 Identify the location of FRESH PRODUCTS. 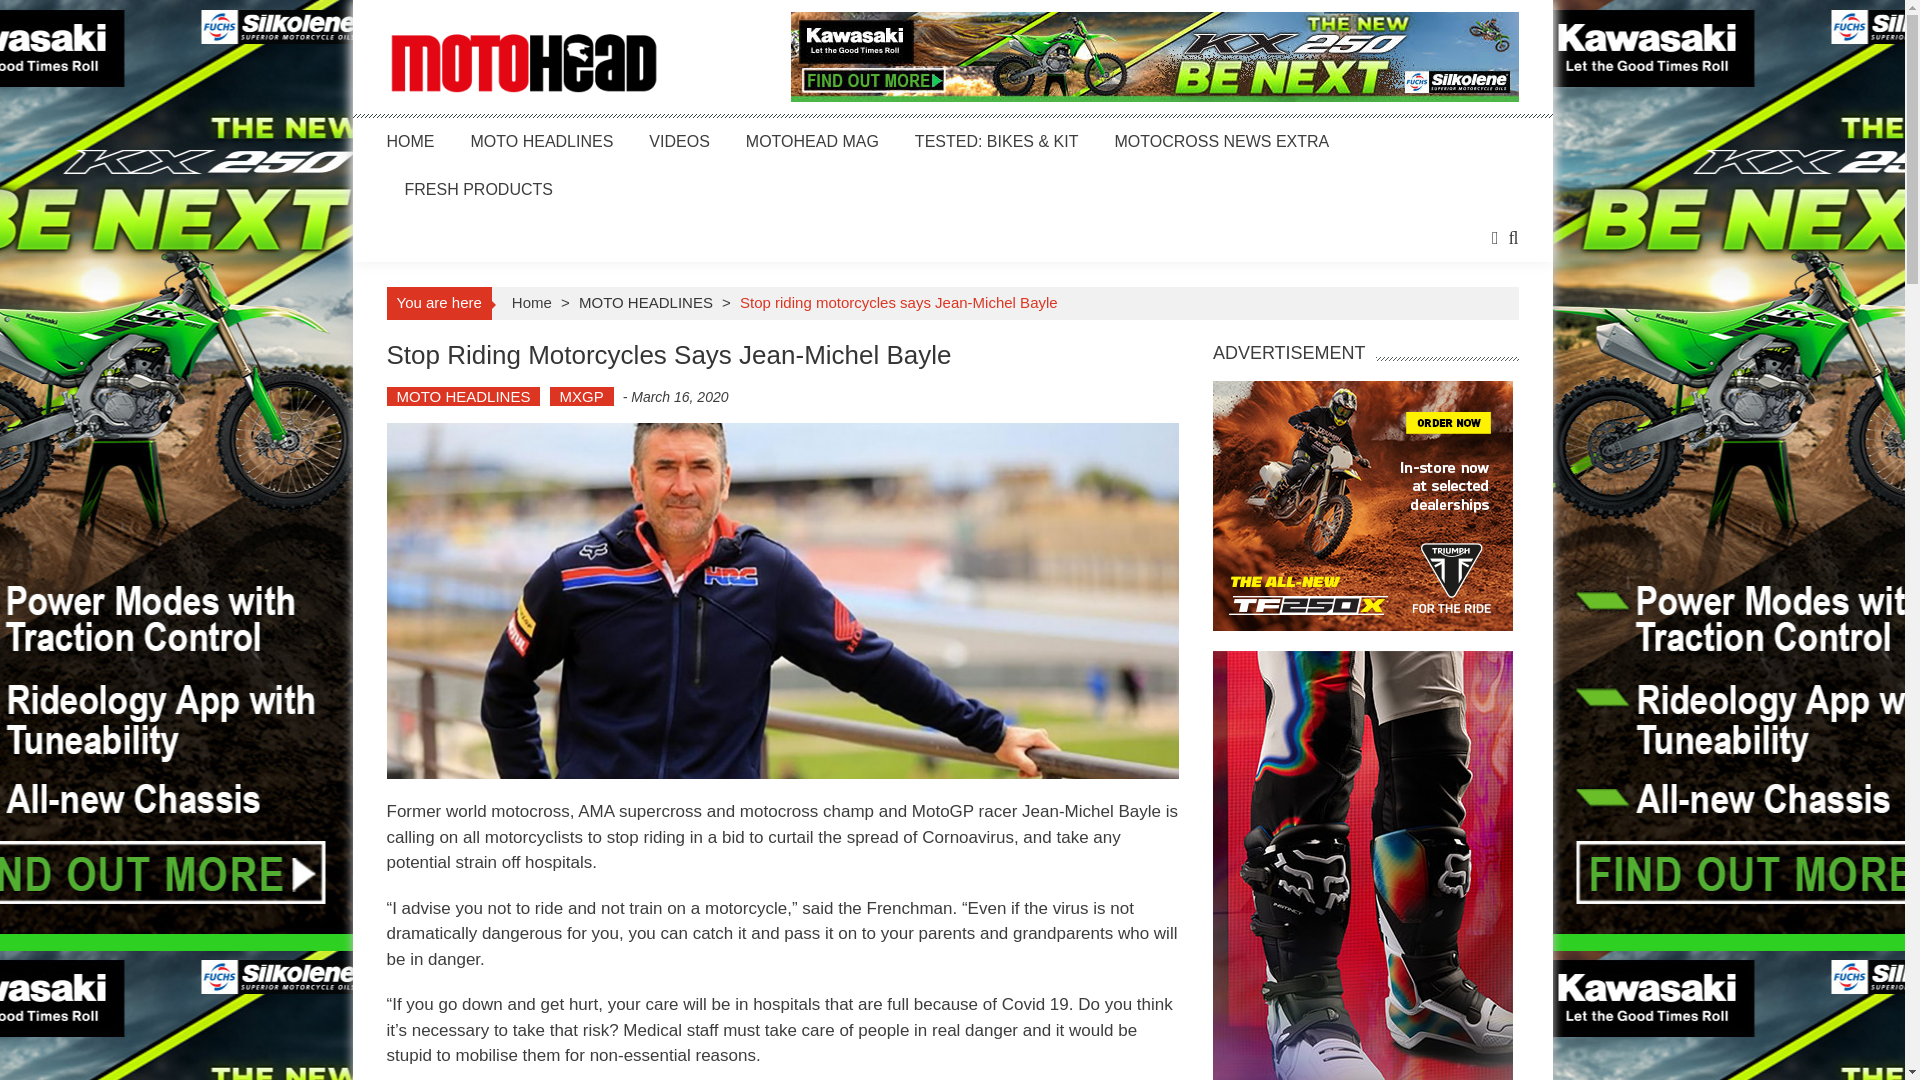
(478, 189).